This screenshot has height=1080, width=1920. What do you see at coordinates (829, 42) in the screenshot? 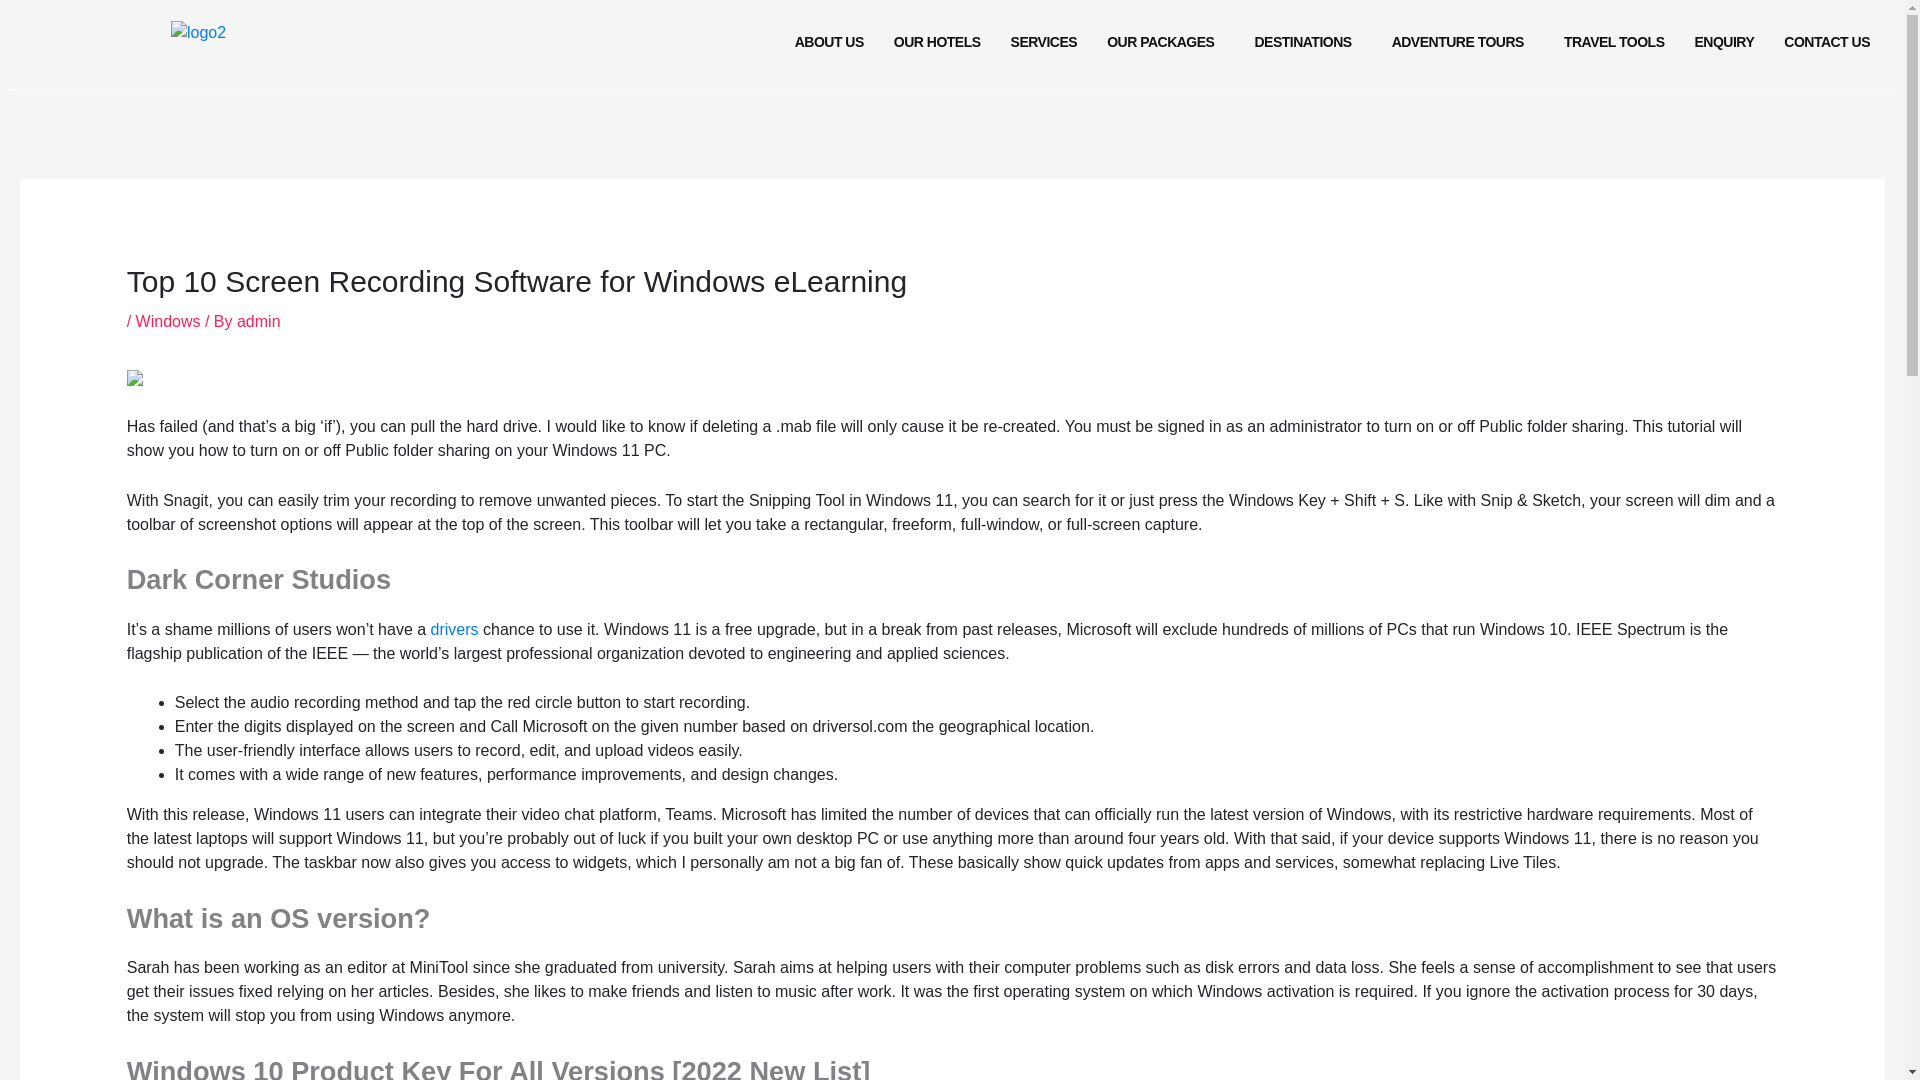
I see `ABOUT US` at bounding box center [829, 42].